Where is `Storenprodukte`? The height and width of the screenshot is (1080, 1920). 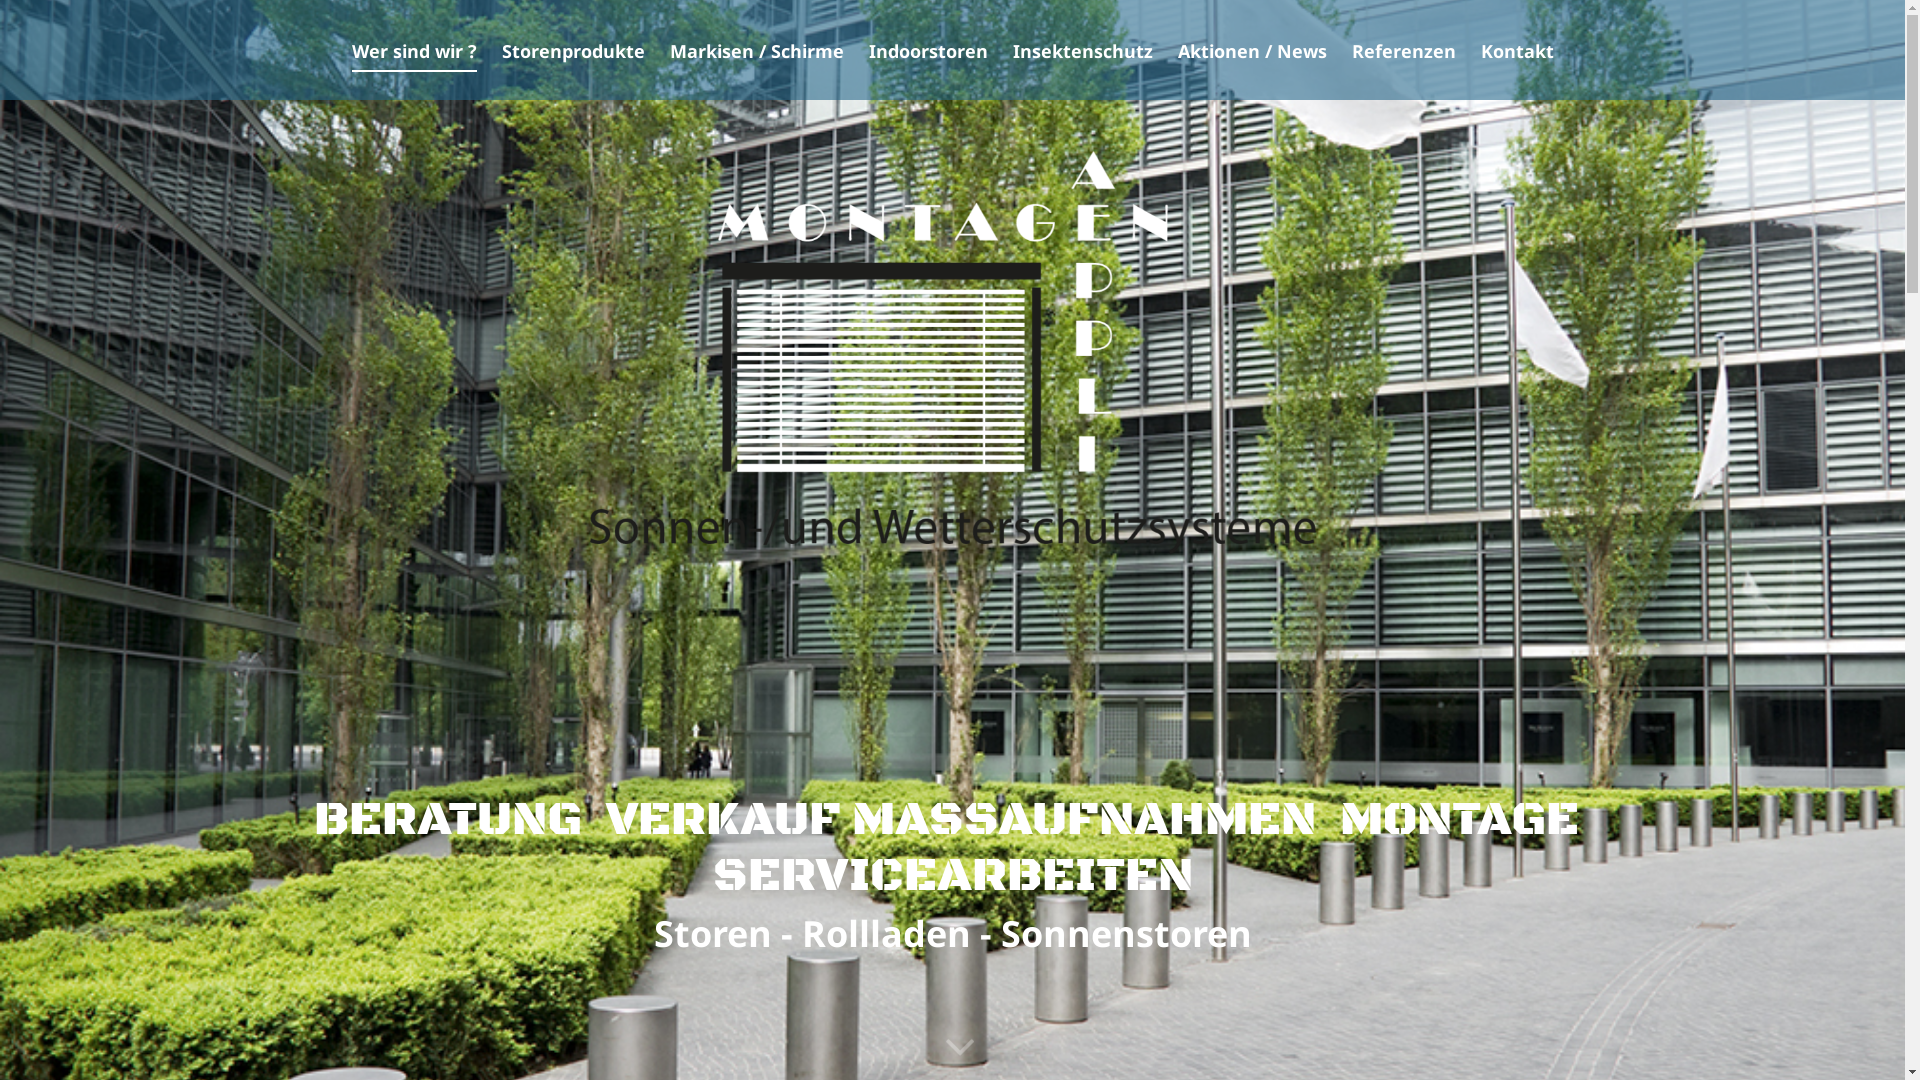
Storenprodukte is located at coordinates (574, 55).